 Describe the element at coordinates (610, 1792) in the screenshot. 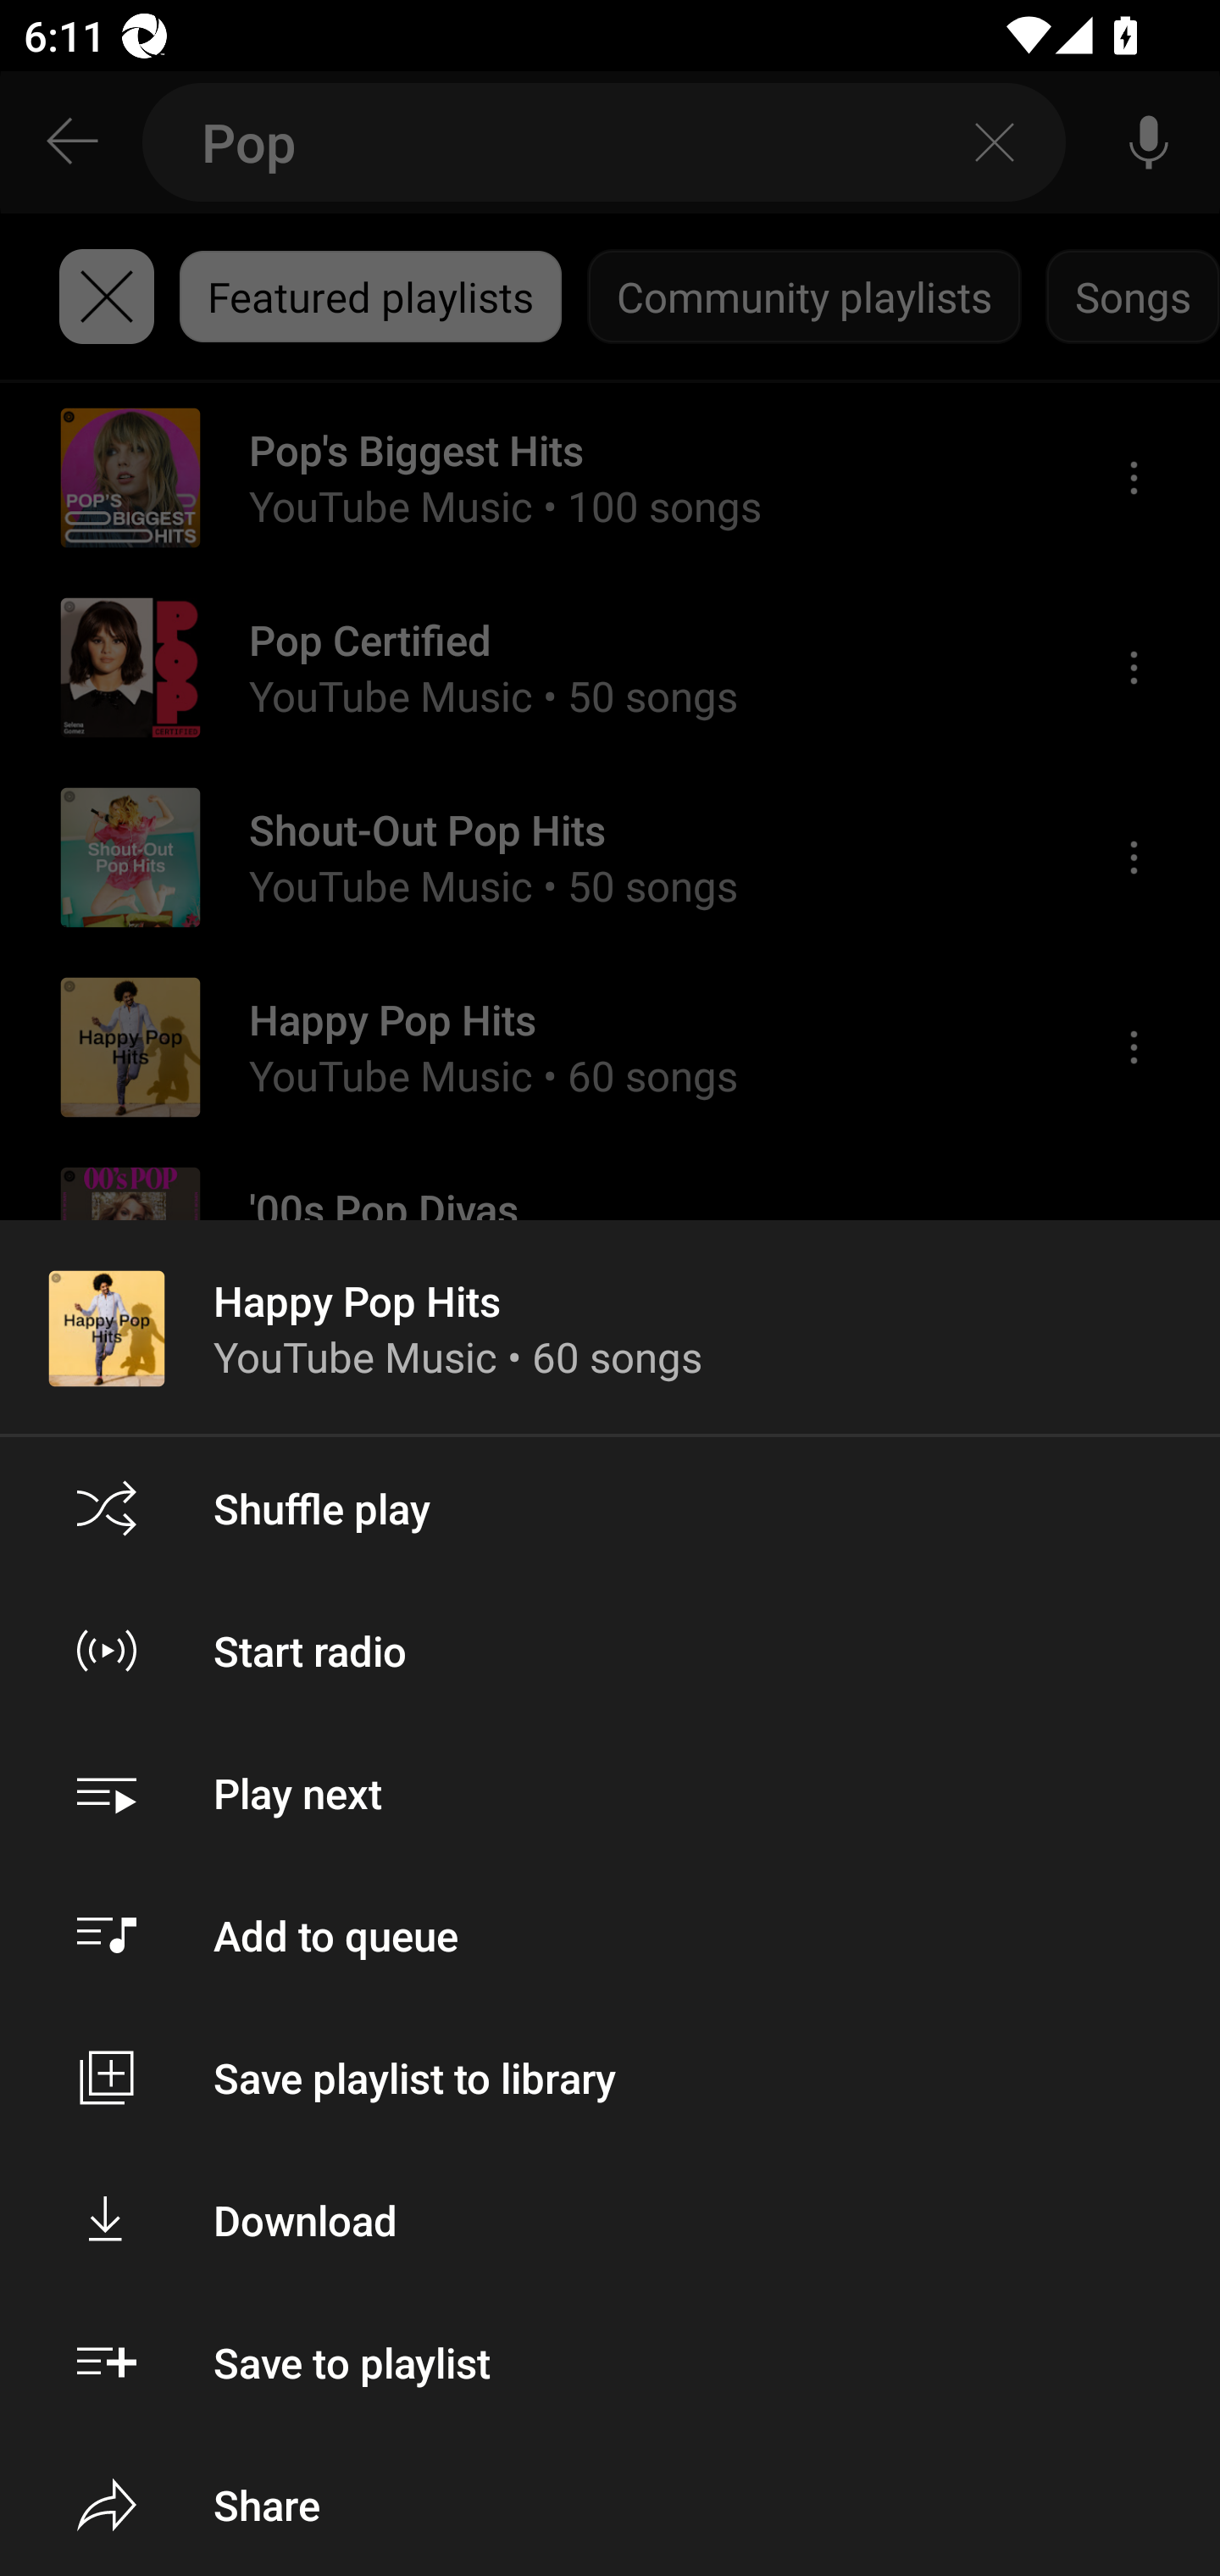

I see `Play next` at that location.